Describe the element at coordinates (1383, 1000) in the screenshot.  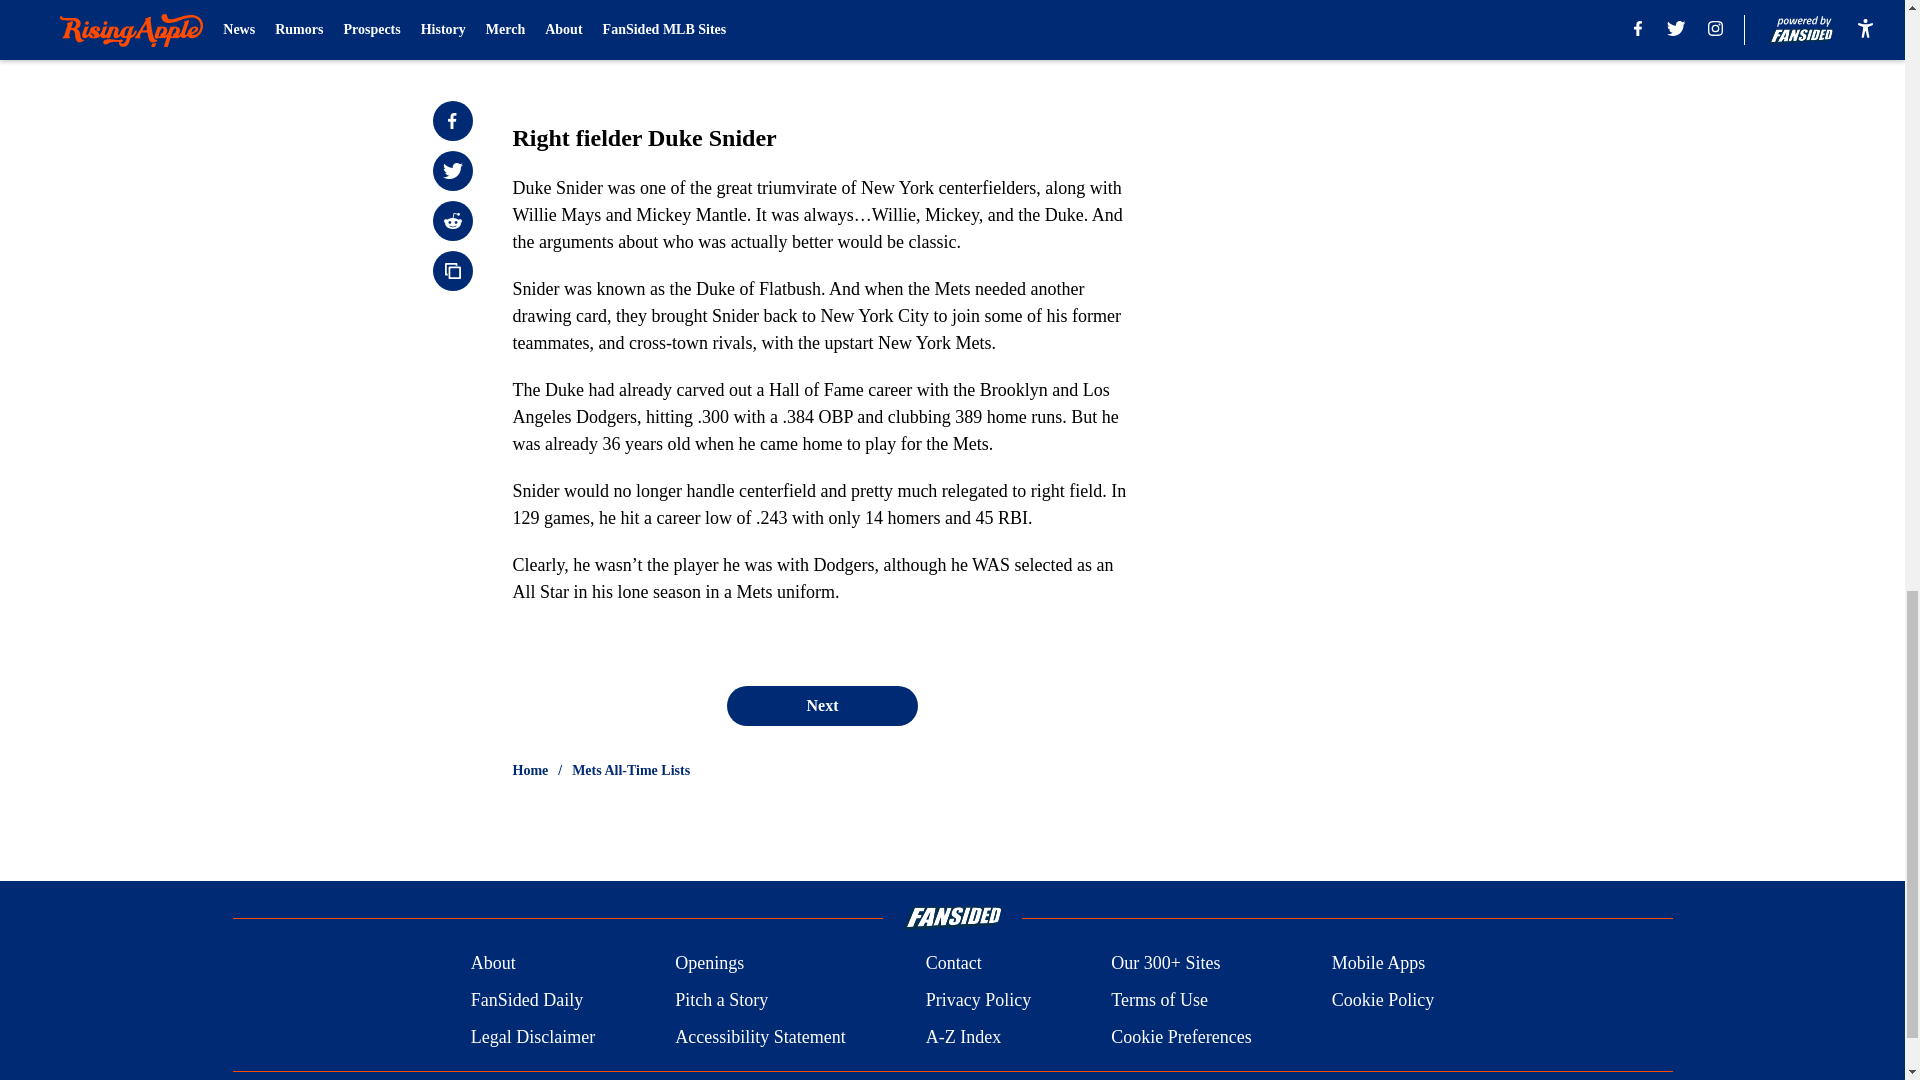
I see `Cookie Policy` at that location.